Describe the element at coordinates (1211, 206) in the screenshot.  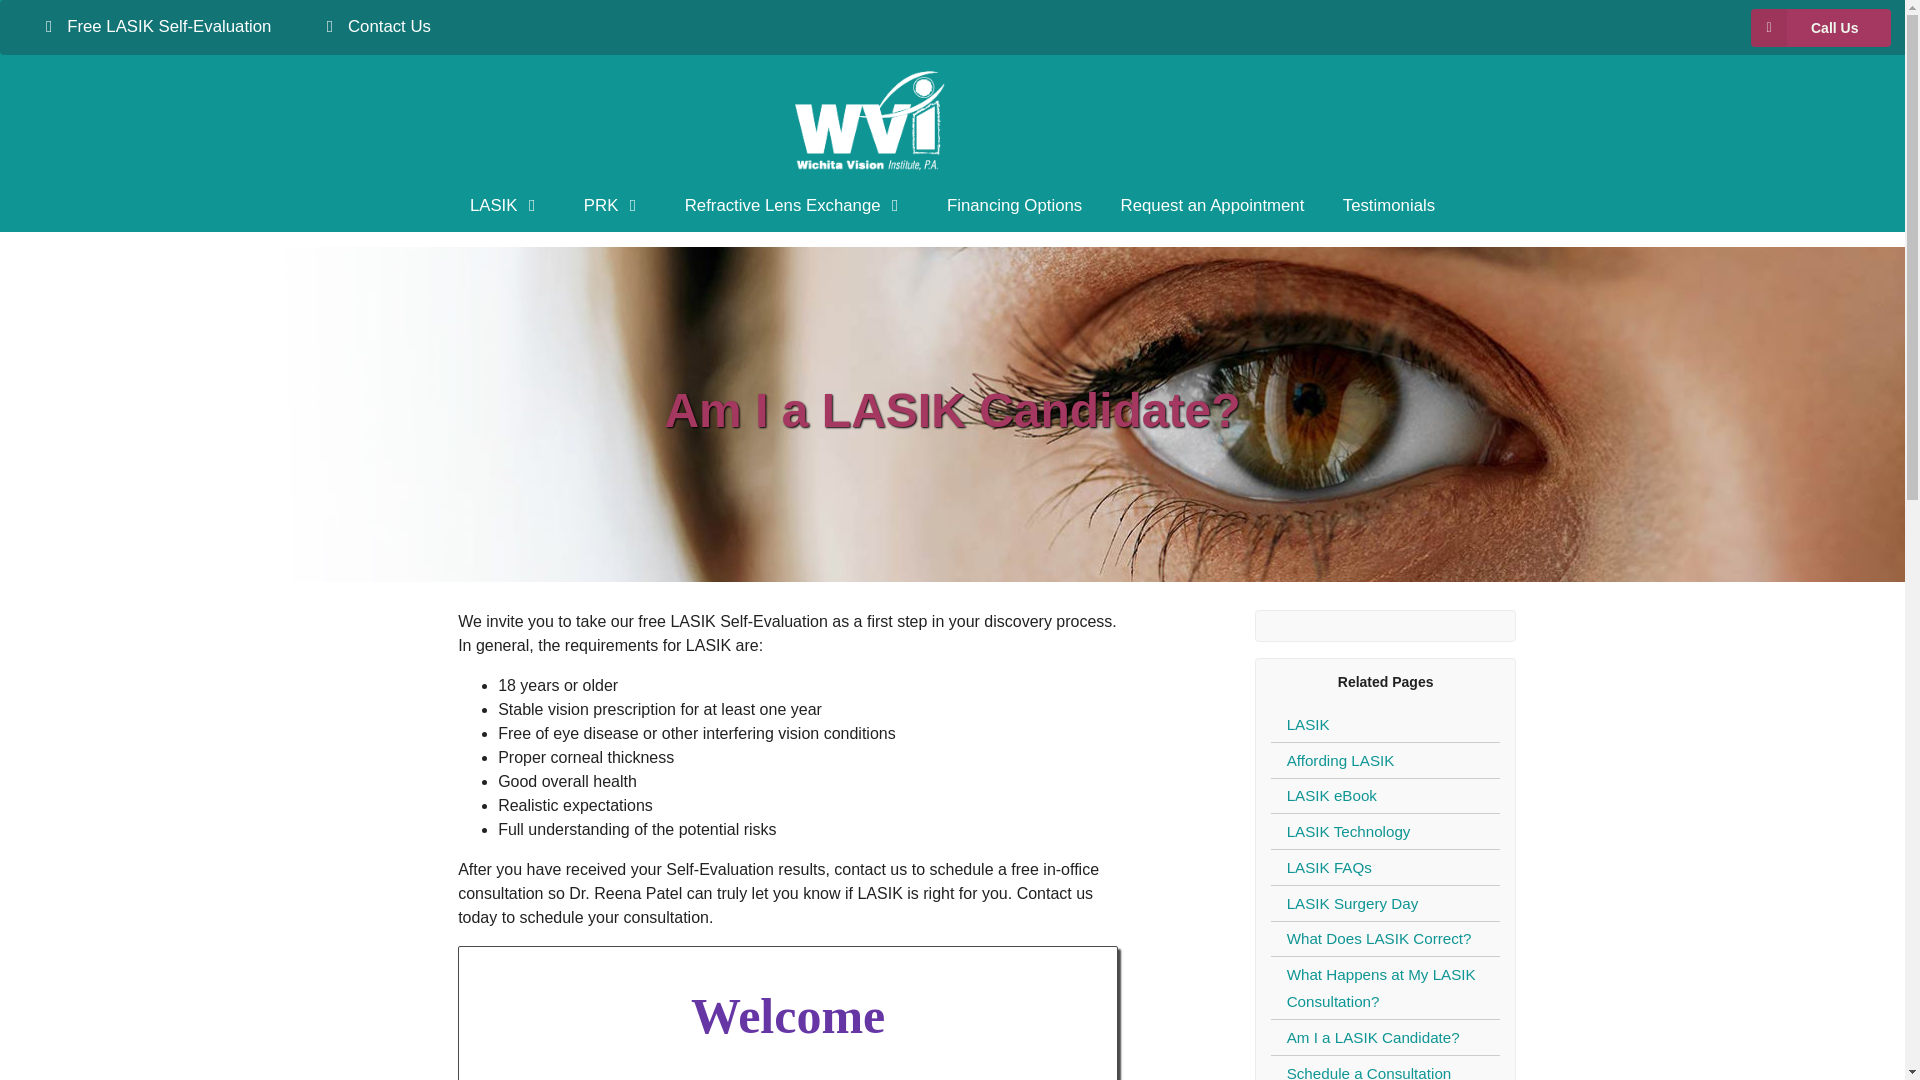
I see `Request an Appointment` at that location.